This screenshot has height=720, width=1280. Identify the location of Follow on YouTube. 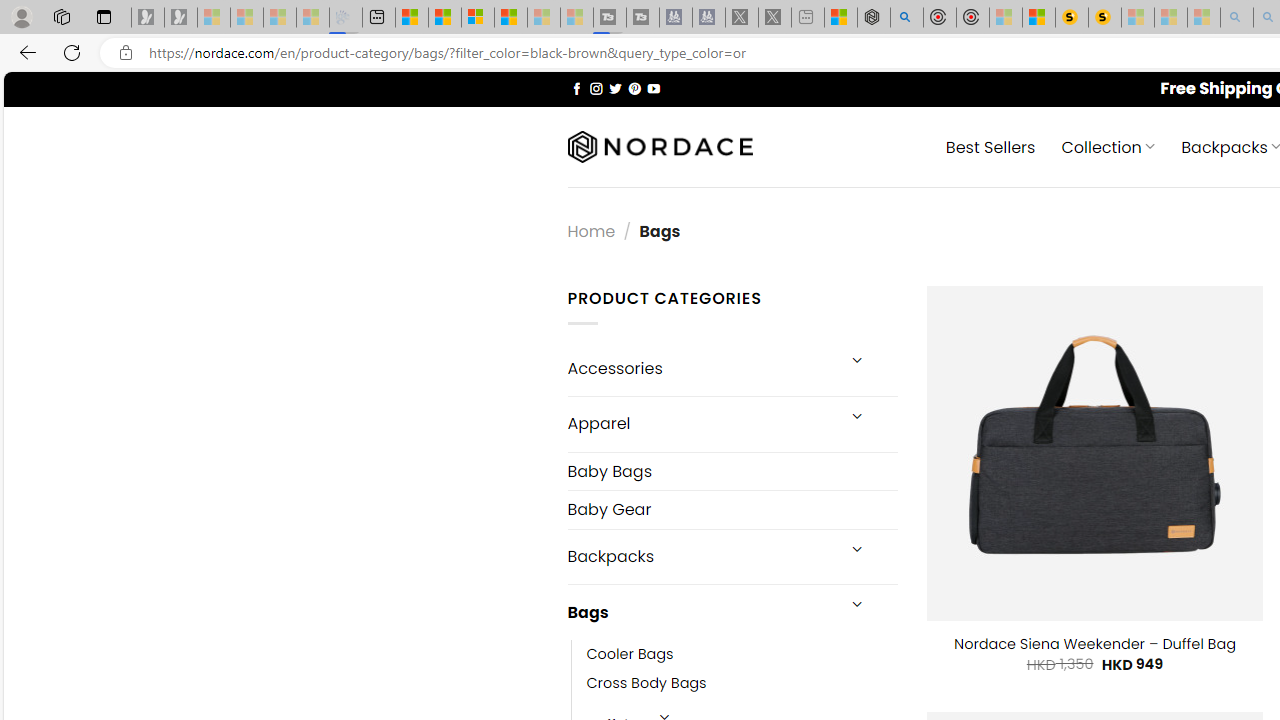
(653, 88).